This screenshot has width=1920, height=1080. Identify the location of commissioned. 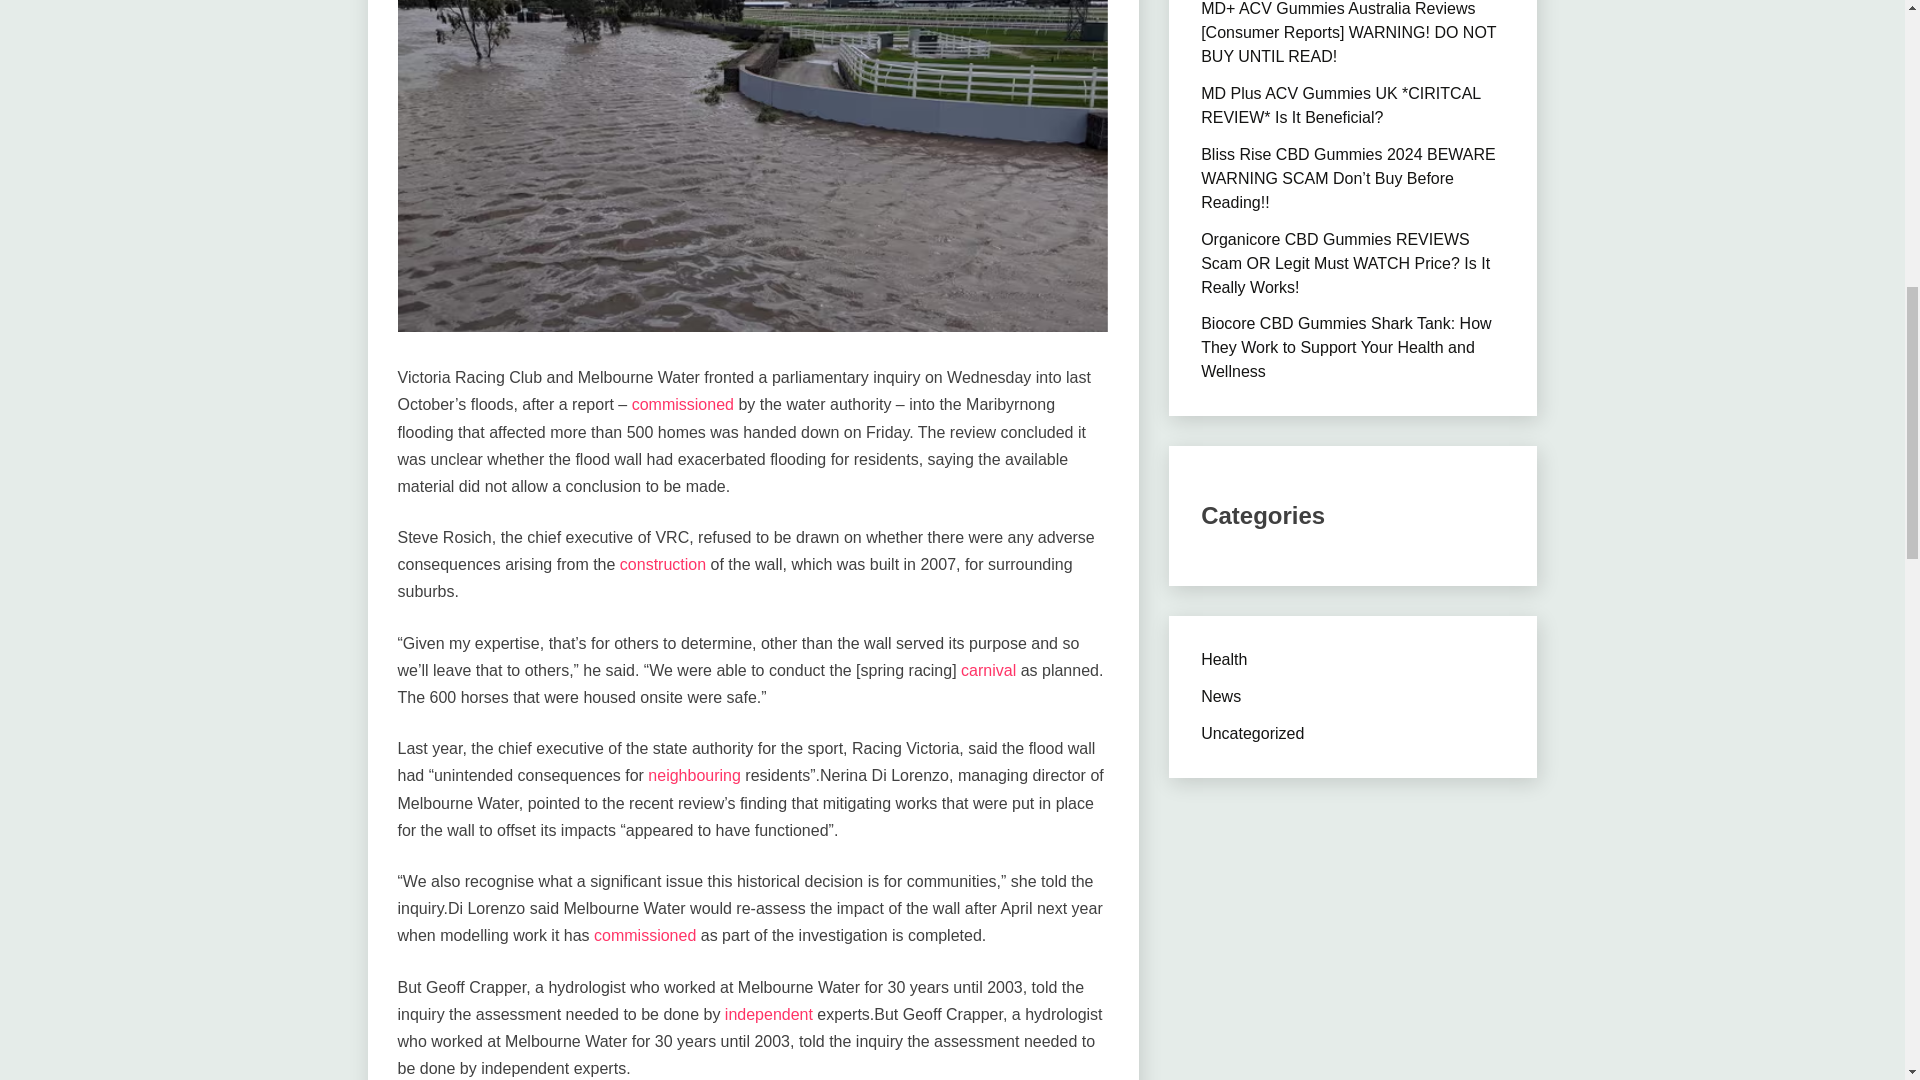
(644, 934).